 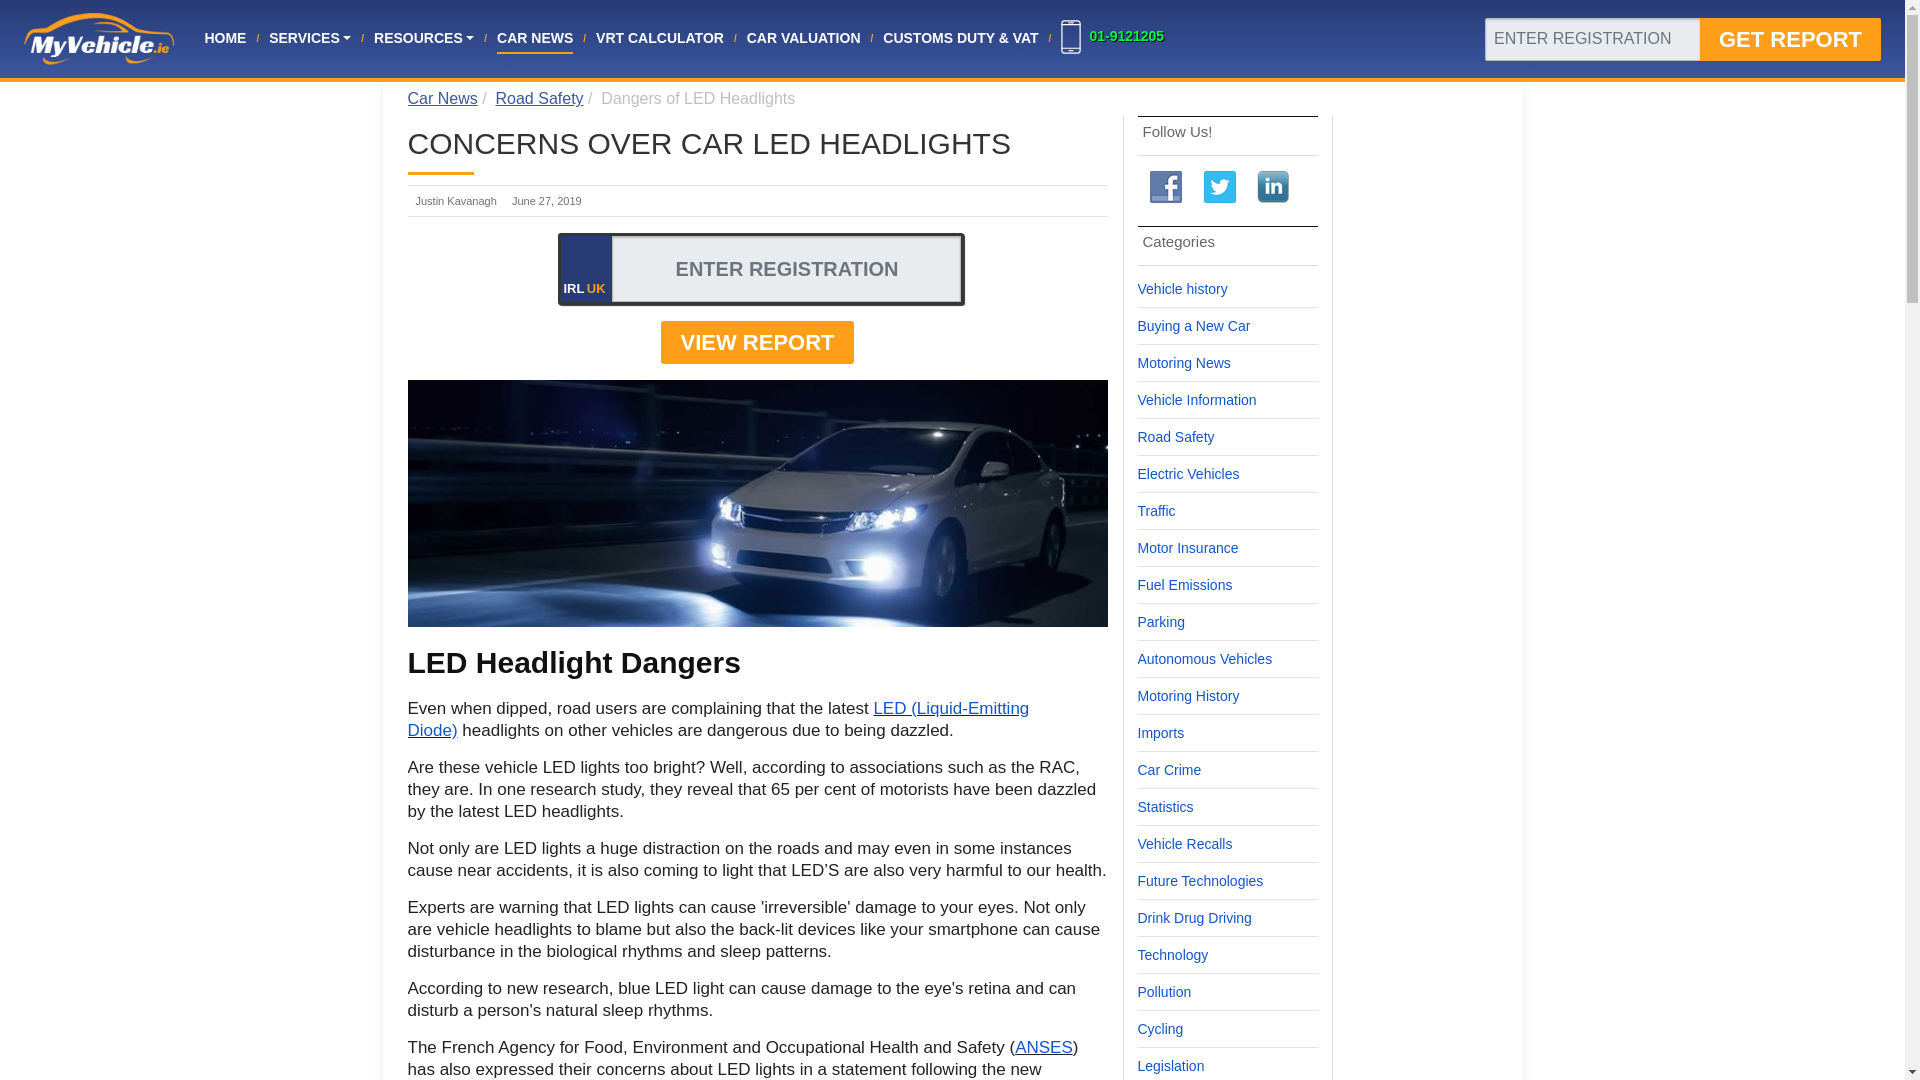 What do you see at coordinates (442, 98) in the screenshot?
I see `Car News` at bounding box center [442, 98].